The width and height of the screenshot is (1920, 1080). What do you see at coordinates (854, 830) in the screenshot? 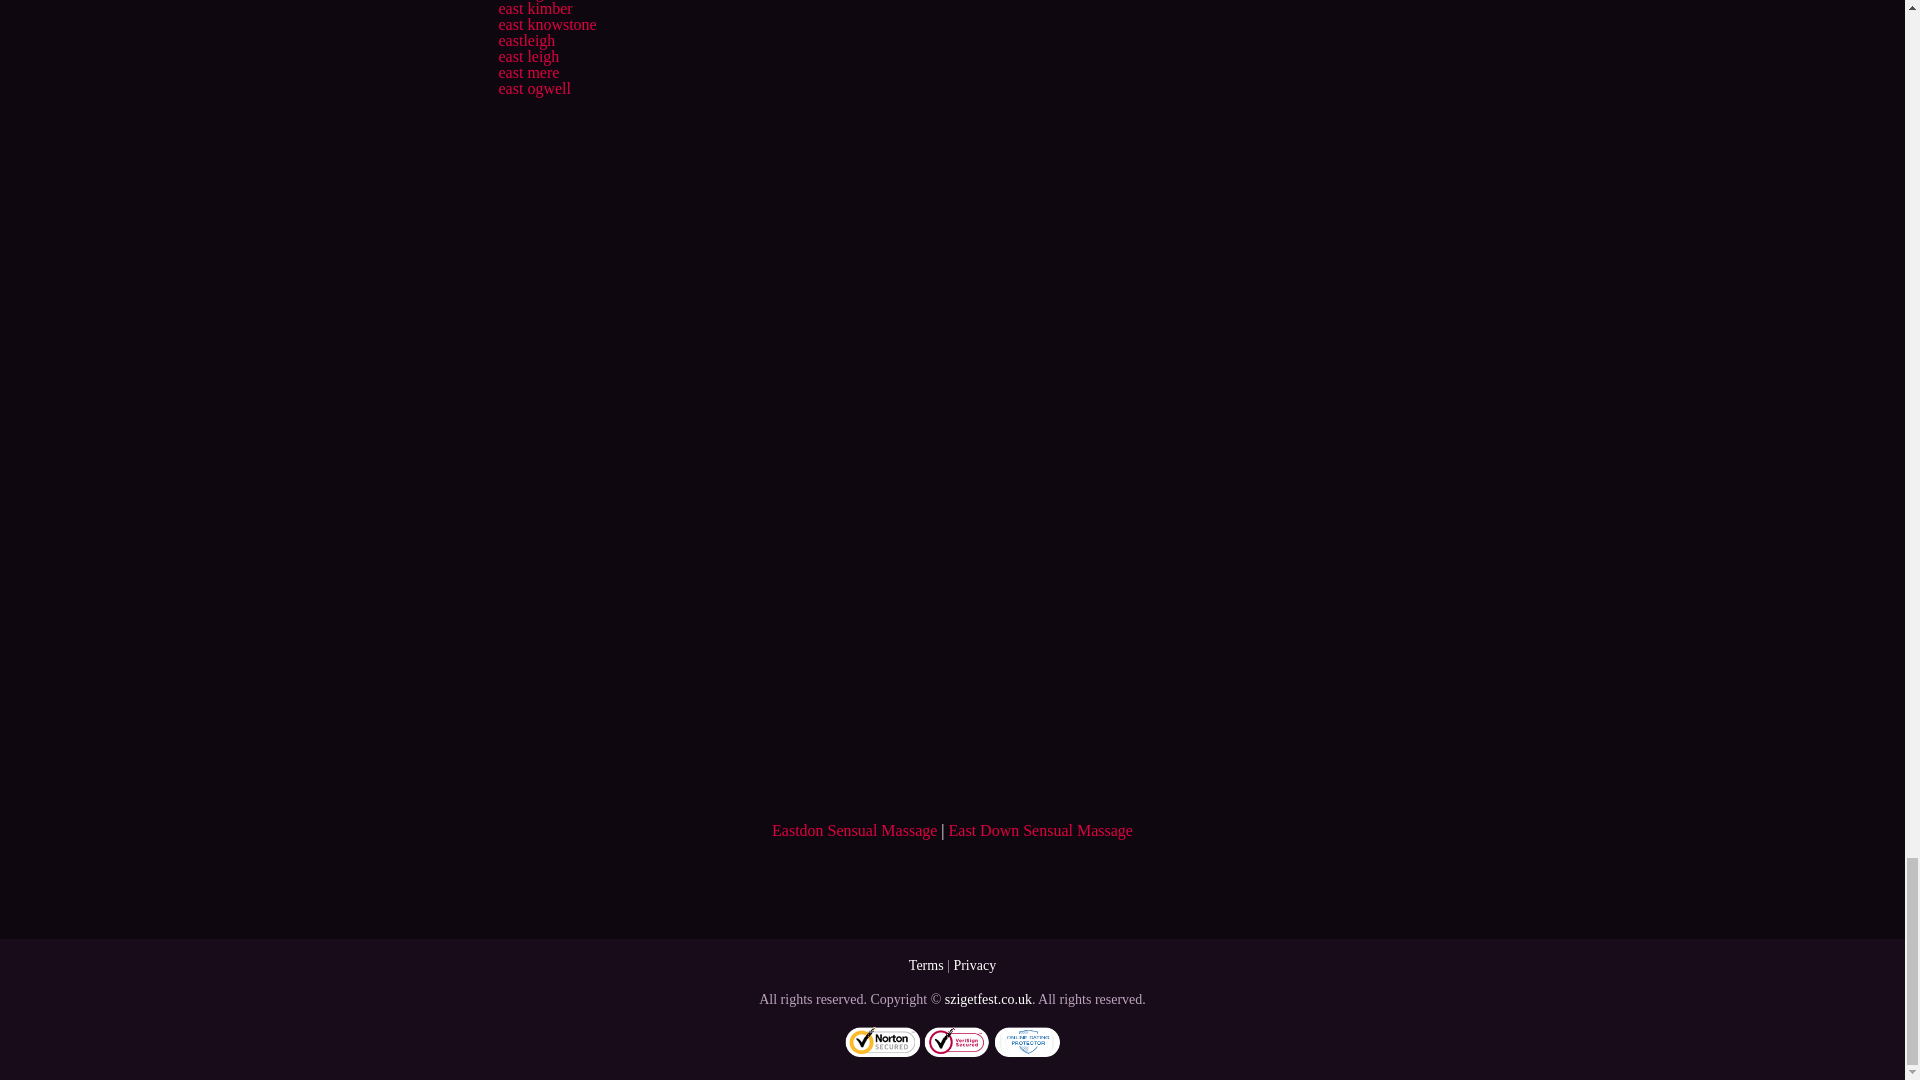
I see `Eastdon Sensual Massage` at bounding box center [854, 830].